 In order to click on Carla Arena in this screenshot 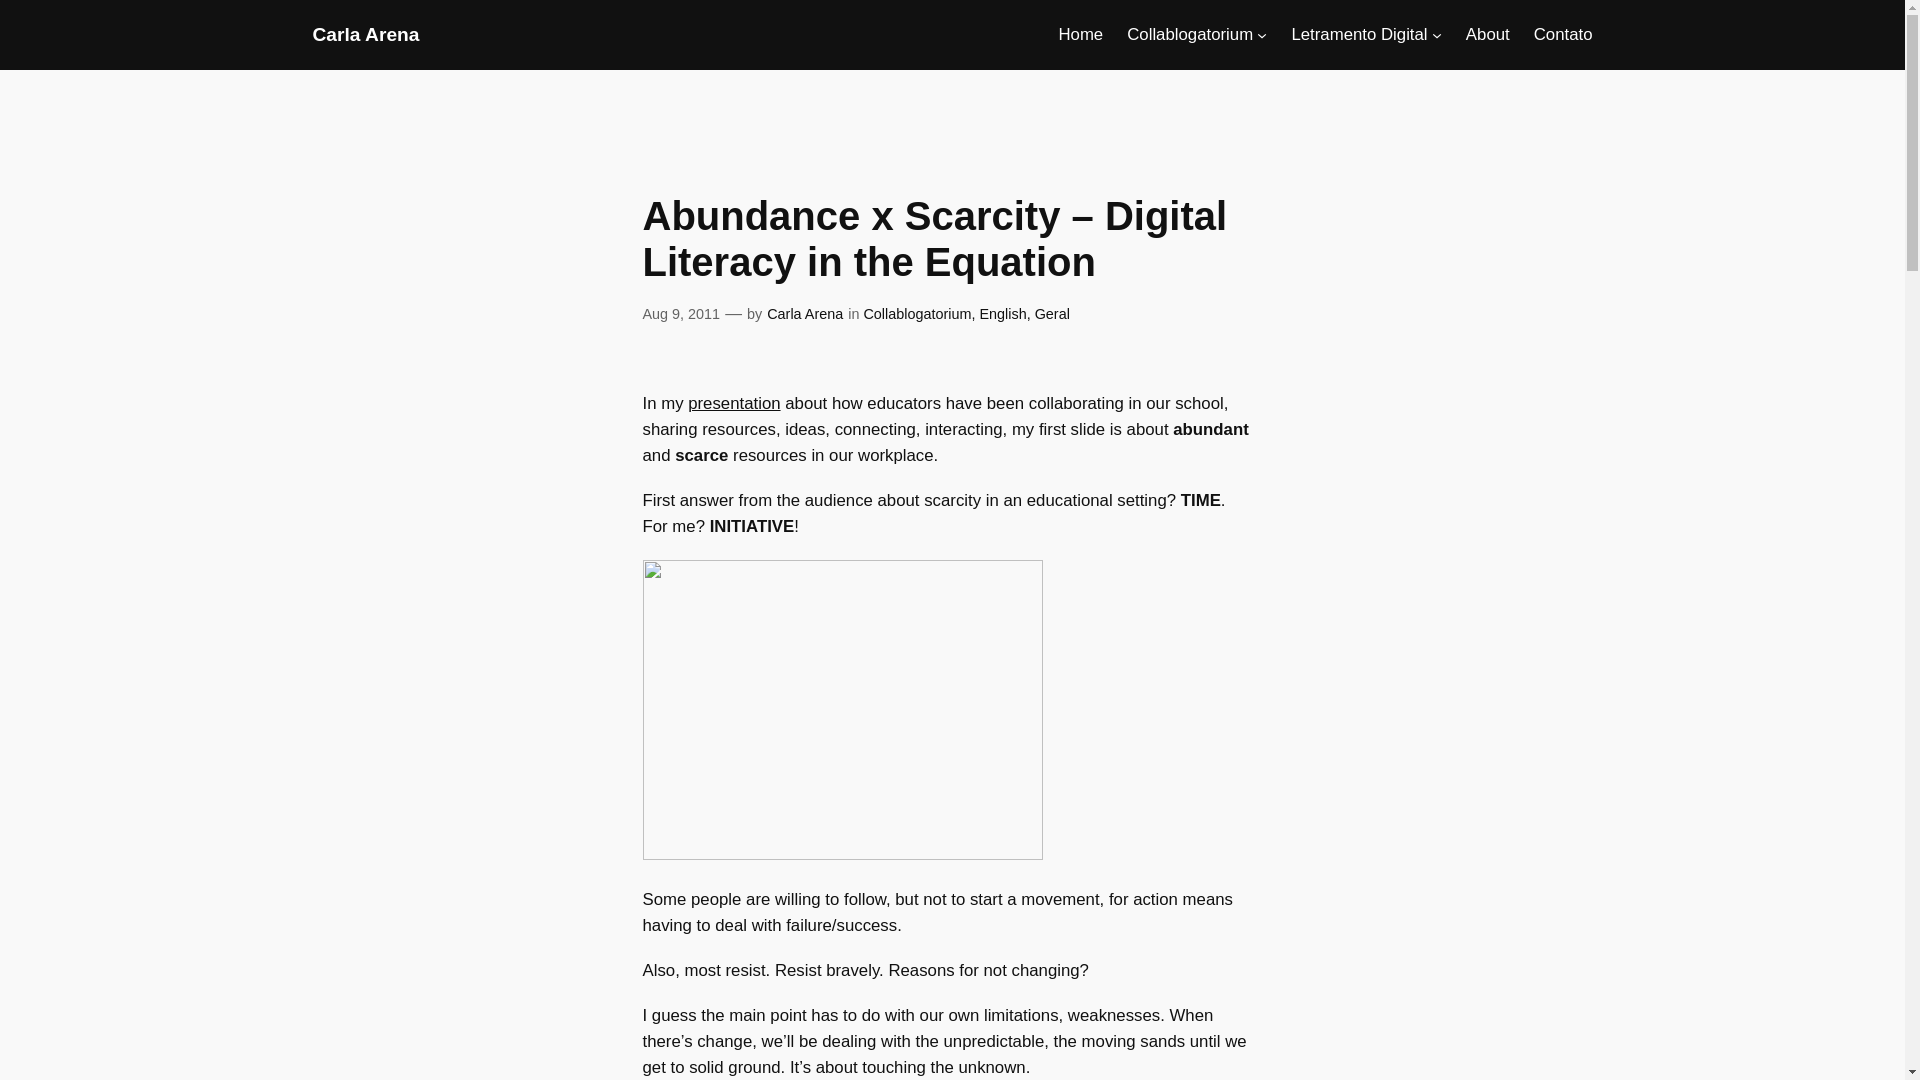, I will do `click(804, 313)`.